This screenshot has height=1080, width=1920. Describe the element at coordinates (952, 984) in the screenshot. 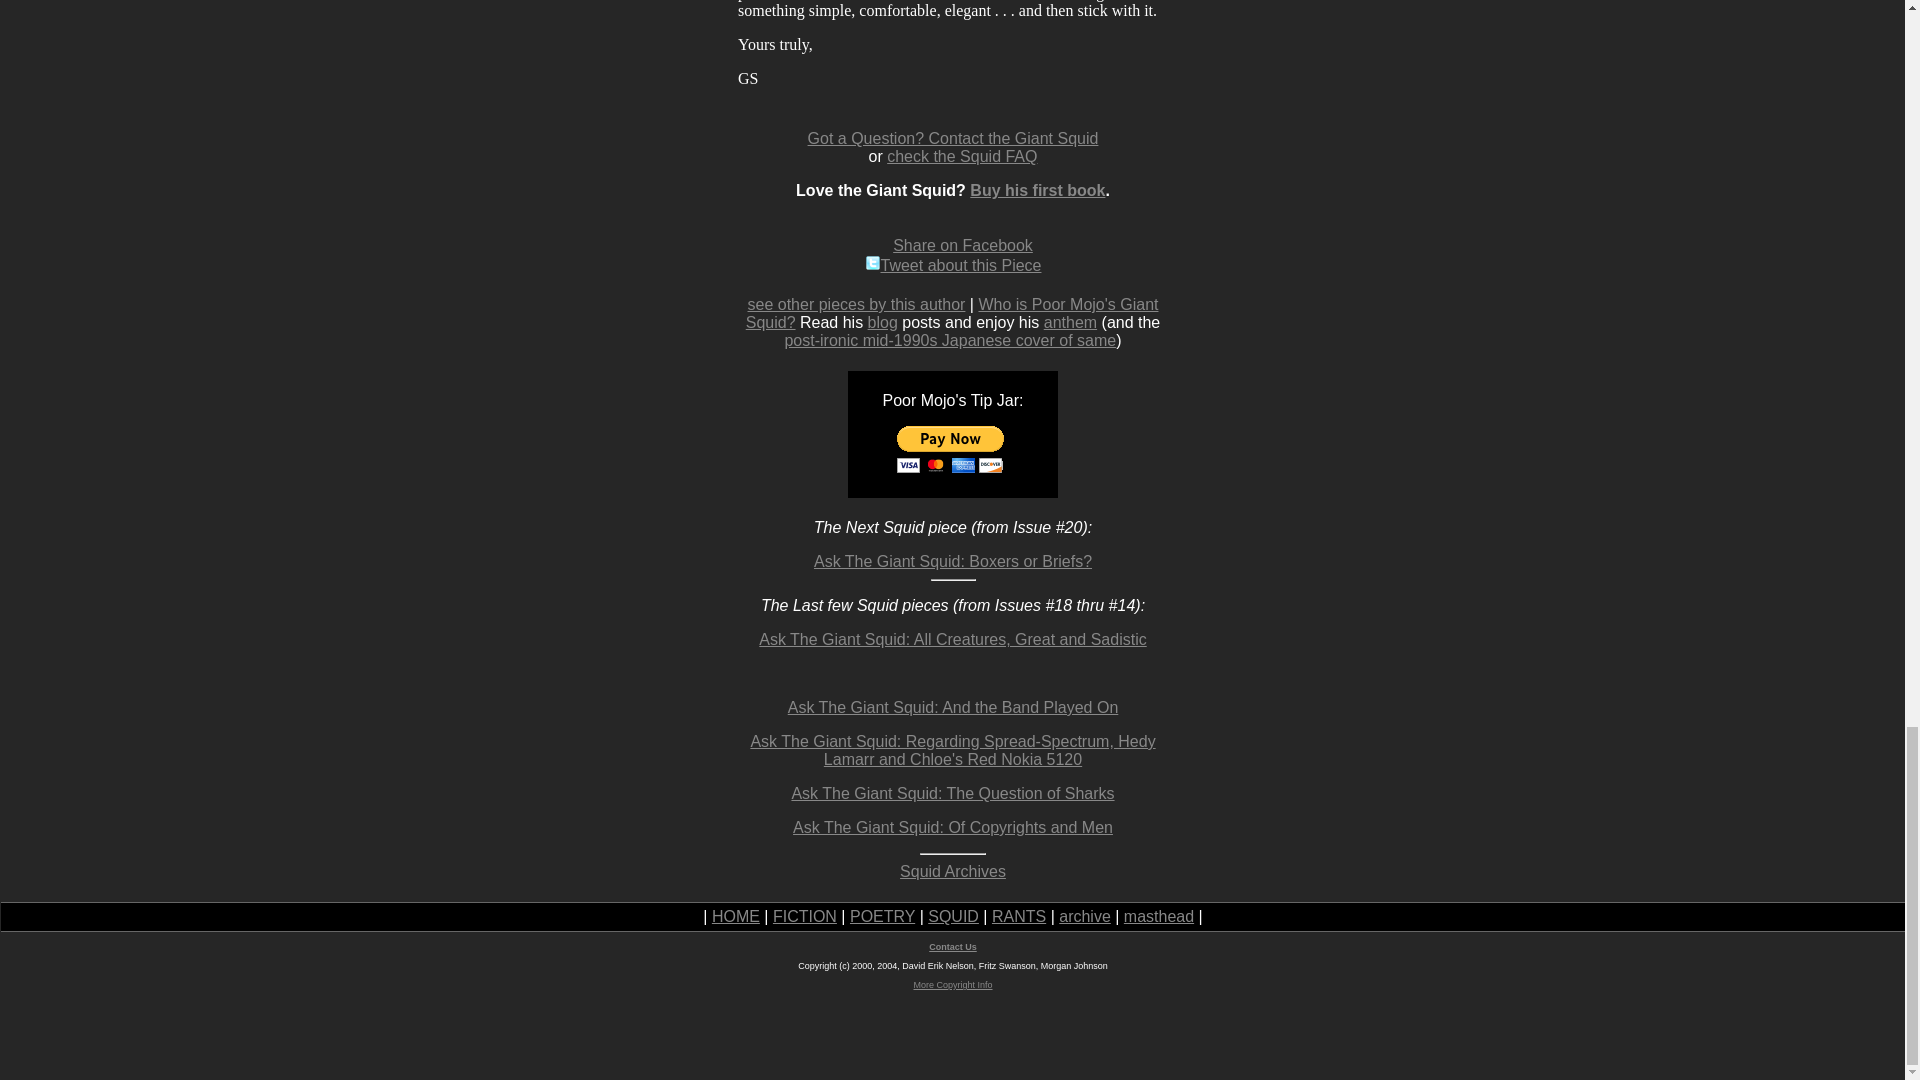

I see `More Copyright Info` at that location.